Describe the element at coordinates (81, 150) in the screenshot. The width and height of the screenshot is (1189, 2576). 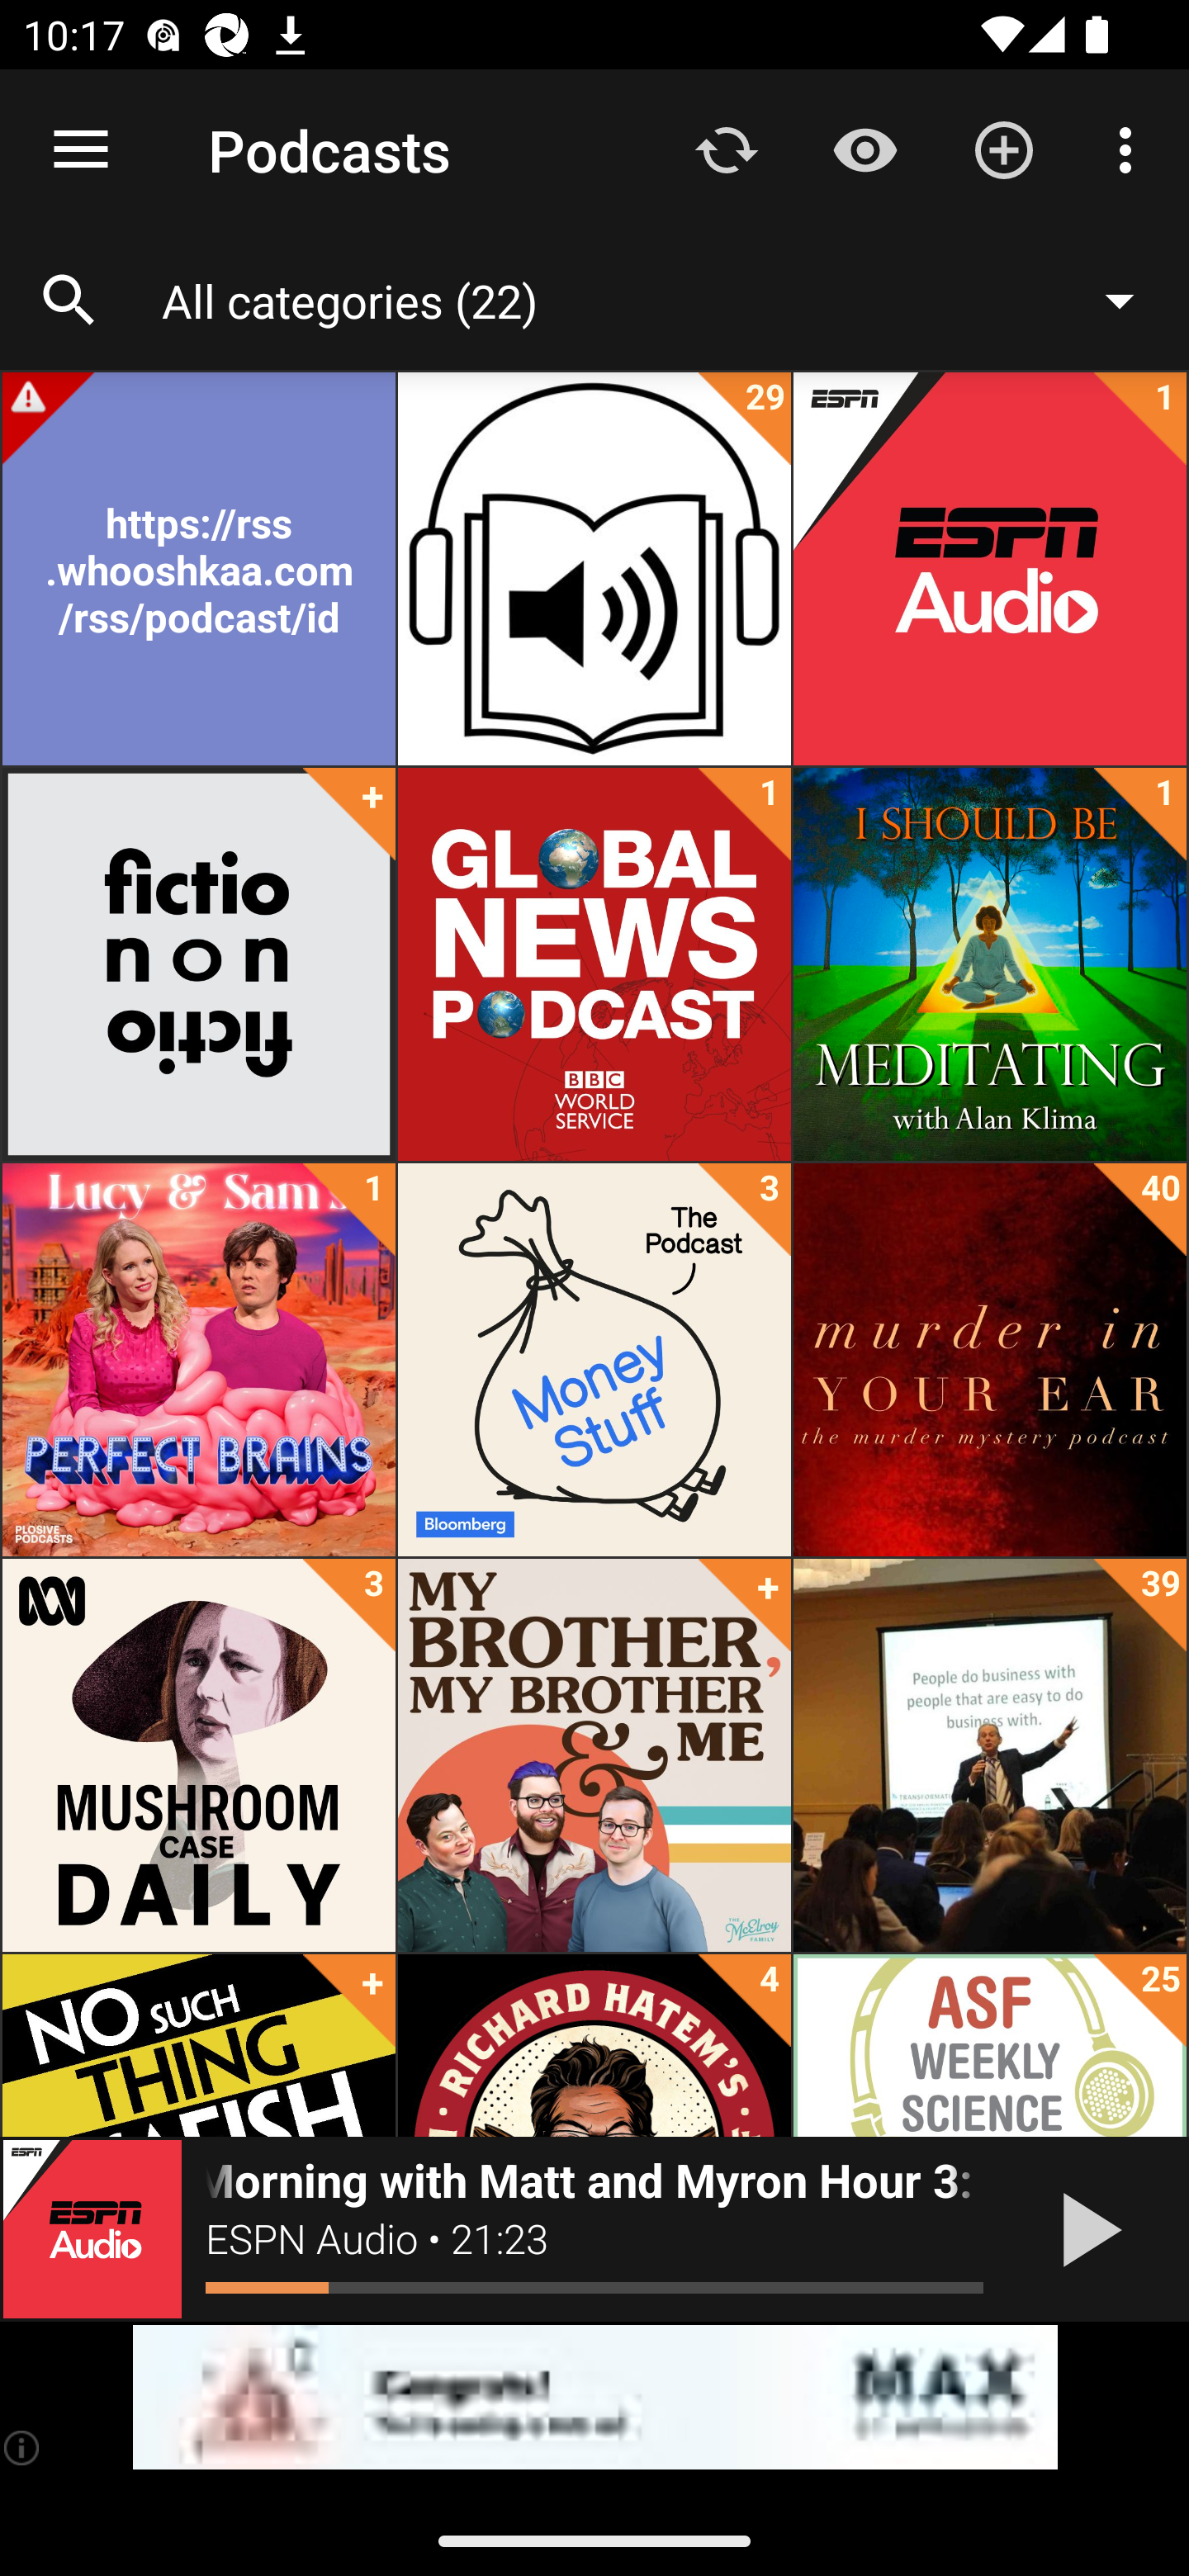
I see `Open navigation sidebar` at that location.